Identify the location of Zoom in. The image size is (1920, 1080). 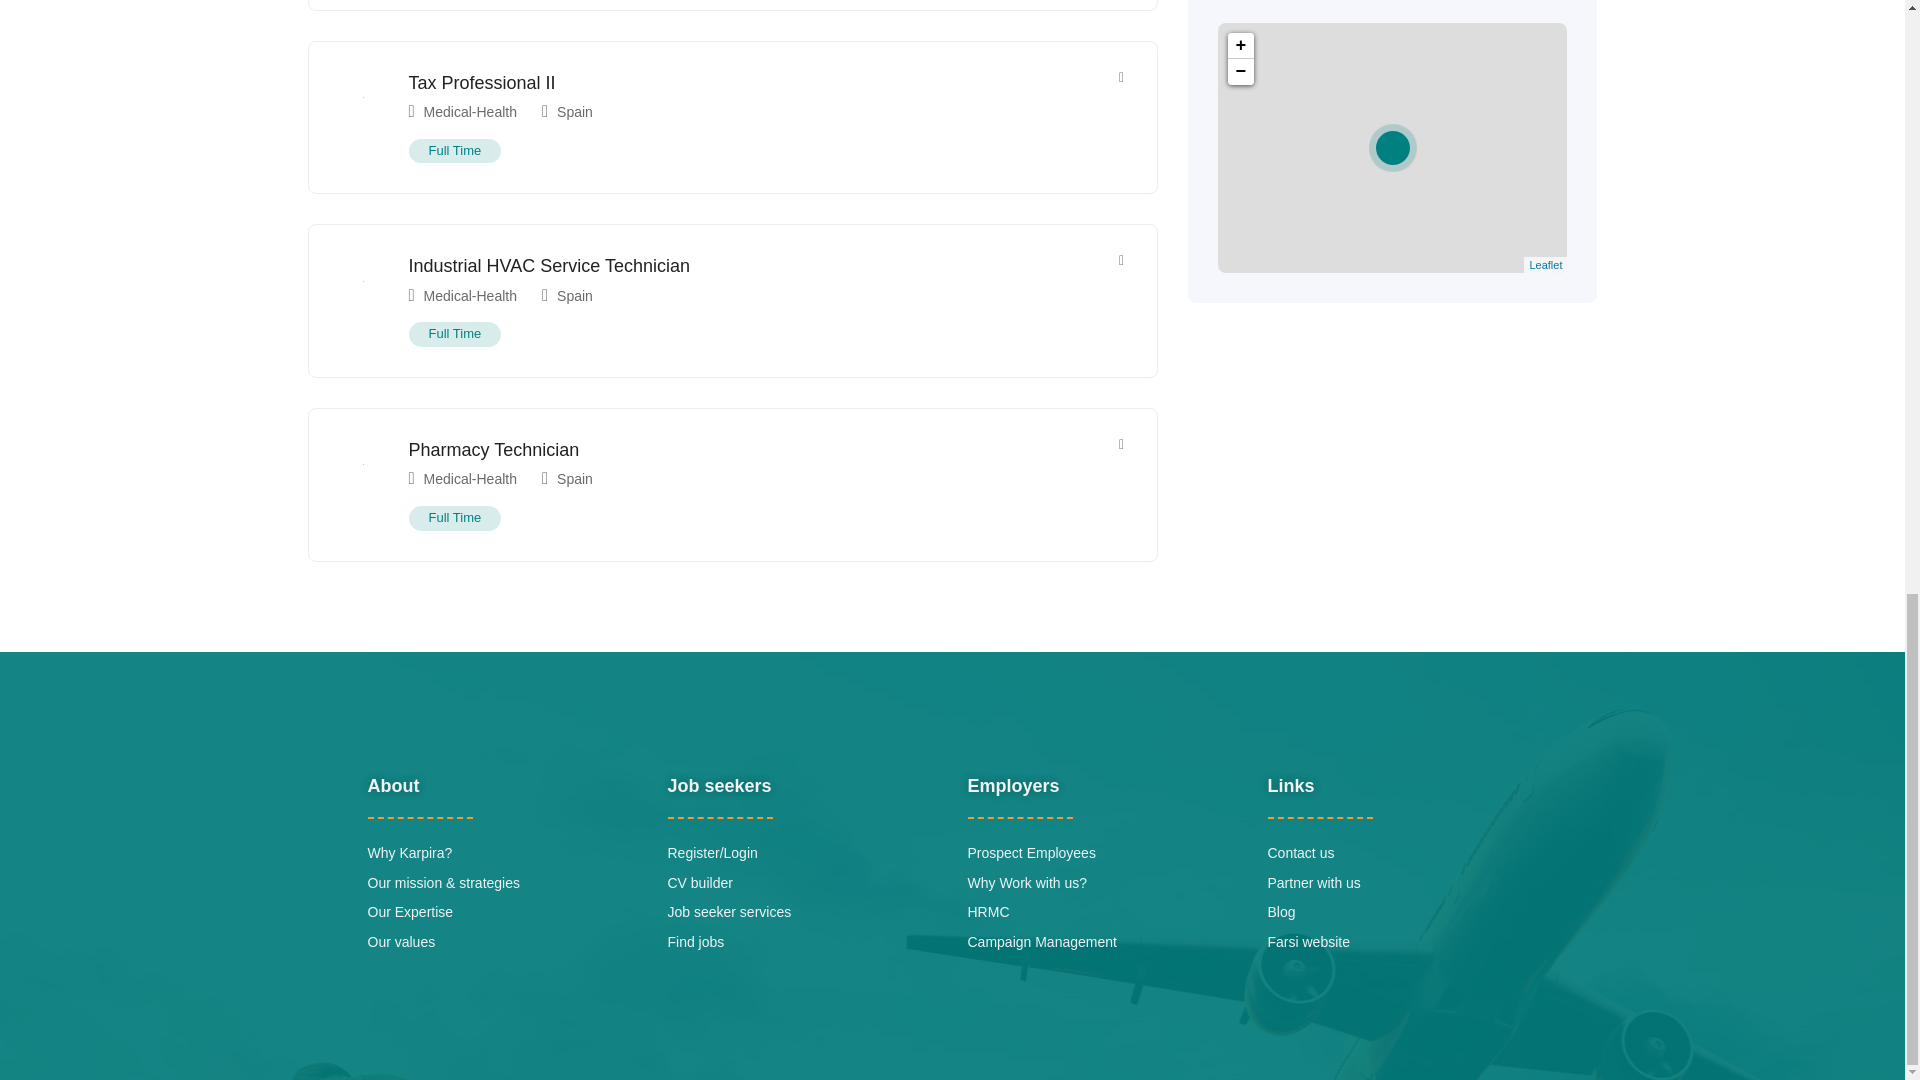
(1240, 46).